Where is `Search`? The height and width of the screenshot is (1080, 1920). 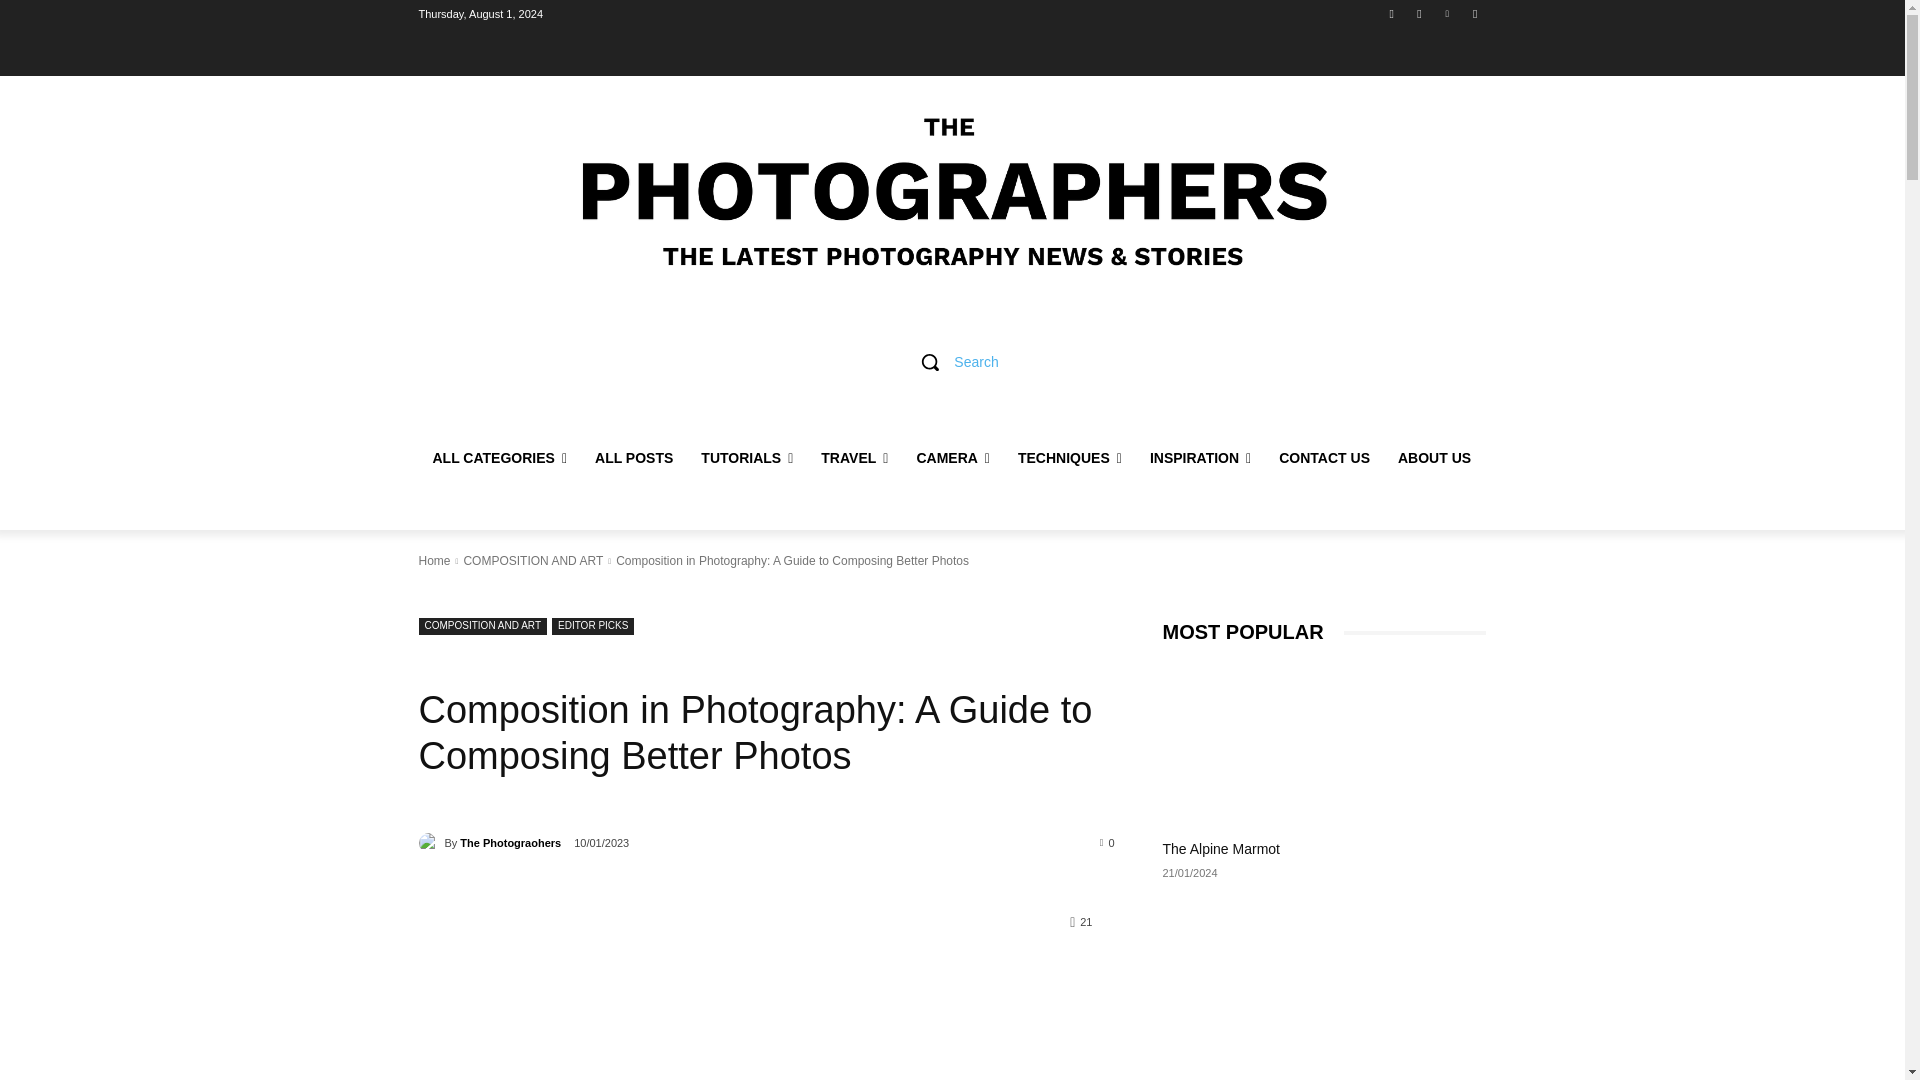 Search is located at coordinates (952, 362).